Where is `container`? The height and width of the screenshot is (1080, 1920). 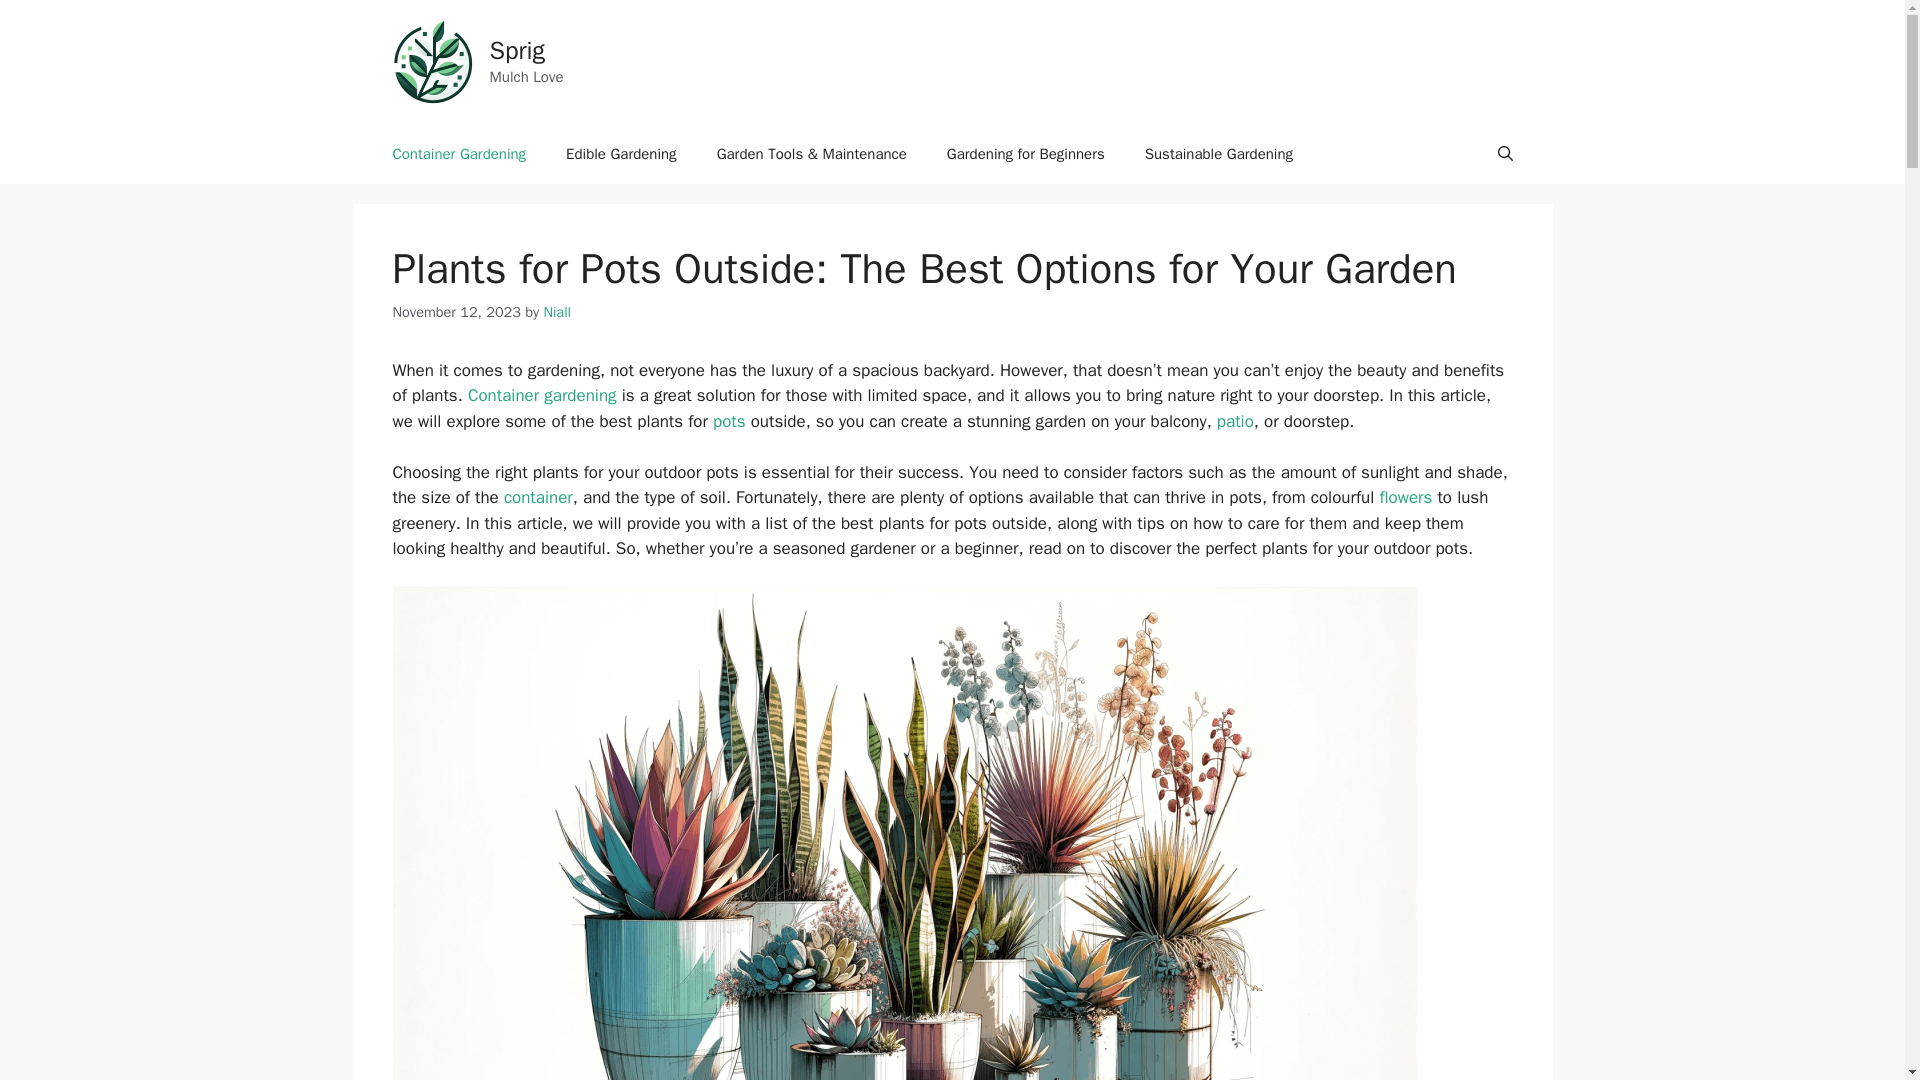 container is located at coordinates (538, 497).